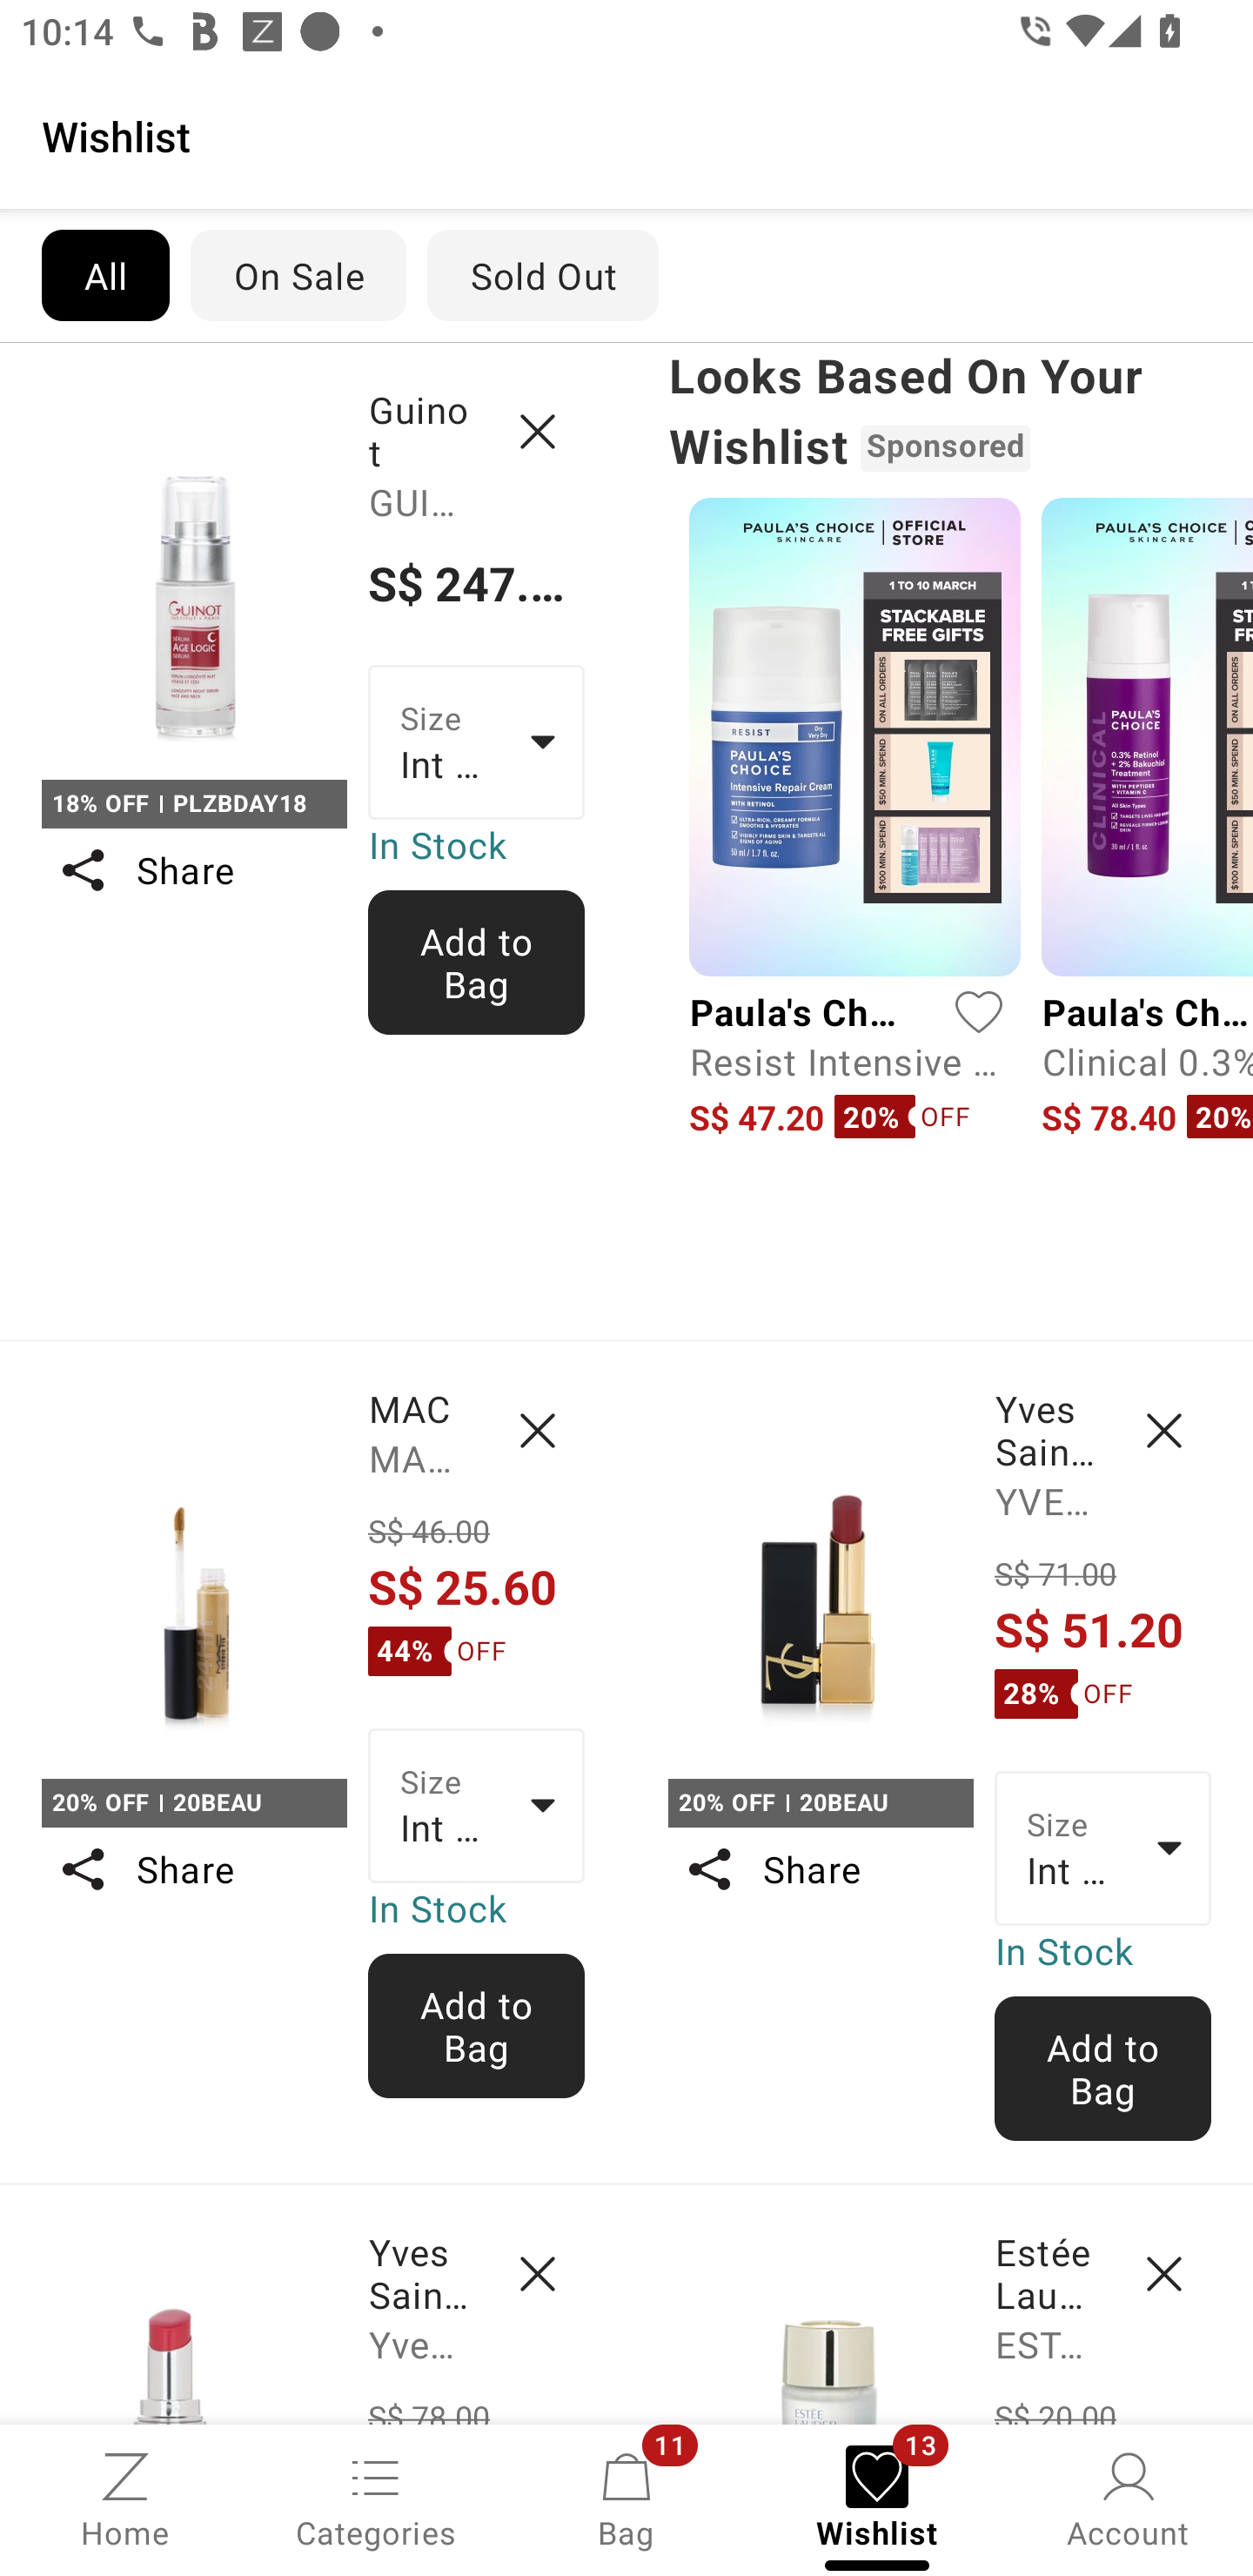  What do you see at coordinates (104, 275) in the screenshot?
I see `All` at bounding box center [104, 275].